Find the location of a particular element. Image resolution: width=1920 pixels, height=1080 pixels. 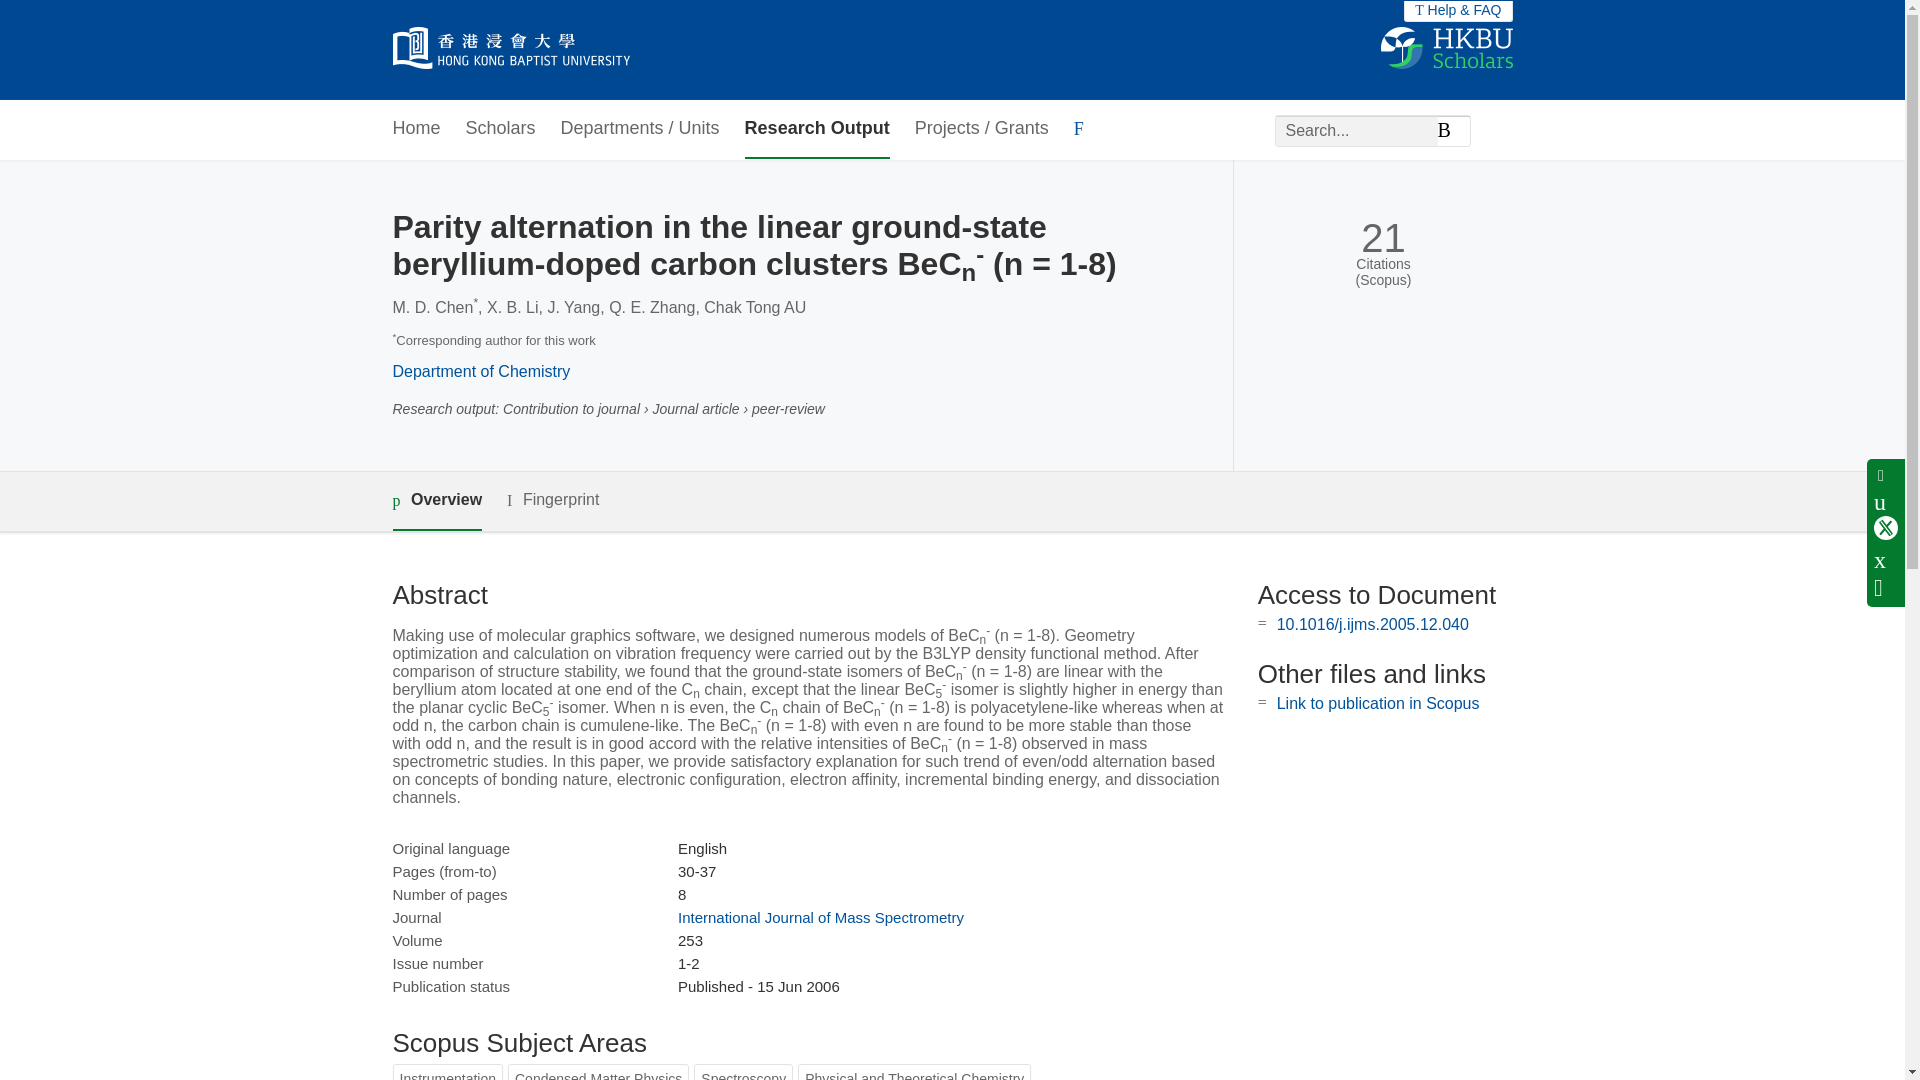

Link to publication in Scopus is located at coordinates (1378, 703).